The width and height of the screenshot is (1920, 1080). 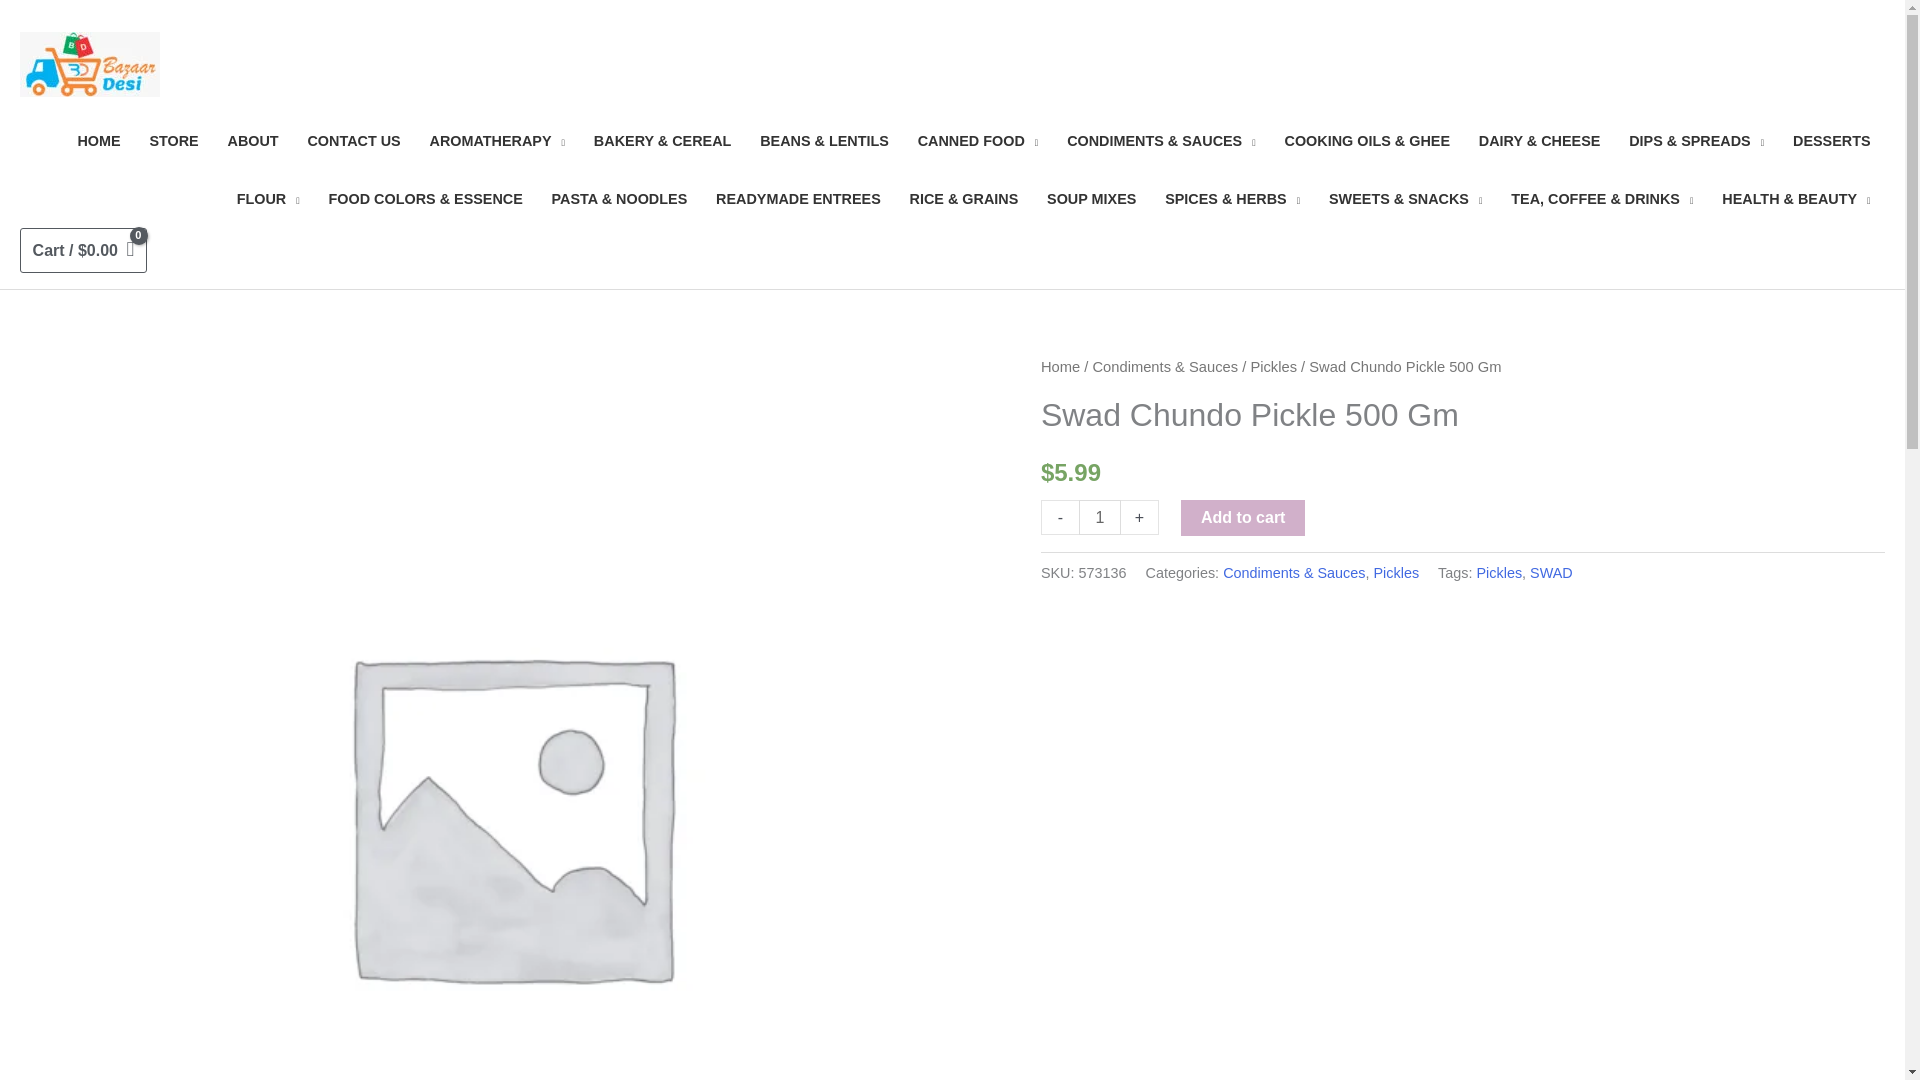 I want to click on FLOUR, so click(x=268, y=199).